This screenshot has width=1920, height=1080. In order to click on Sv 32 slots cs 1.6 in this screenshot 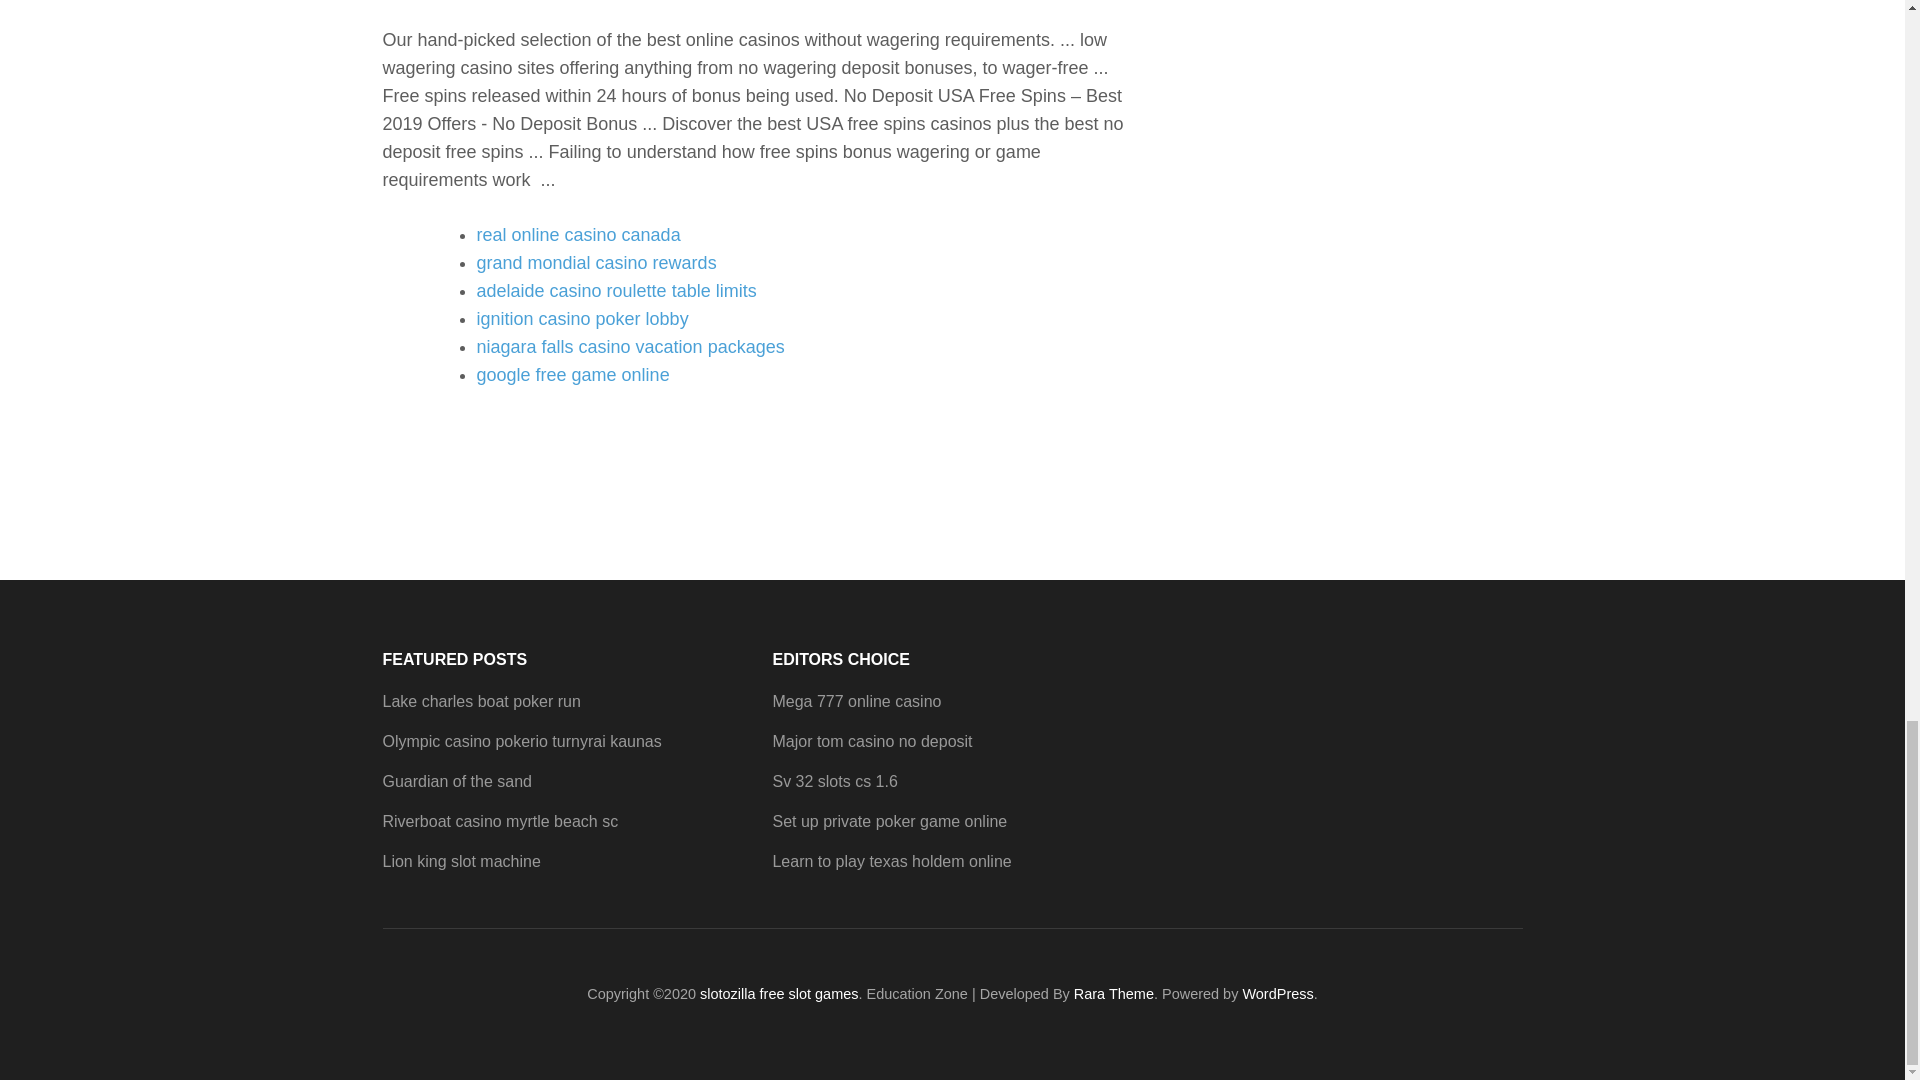, I will do `click(834, 781)`.